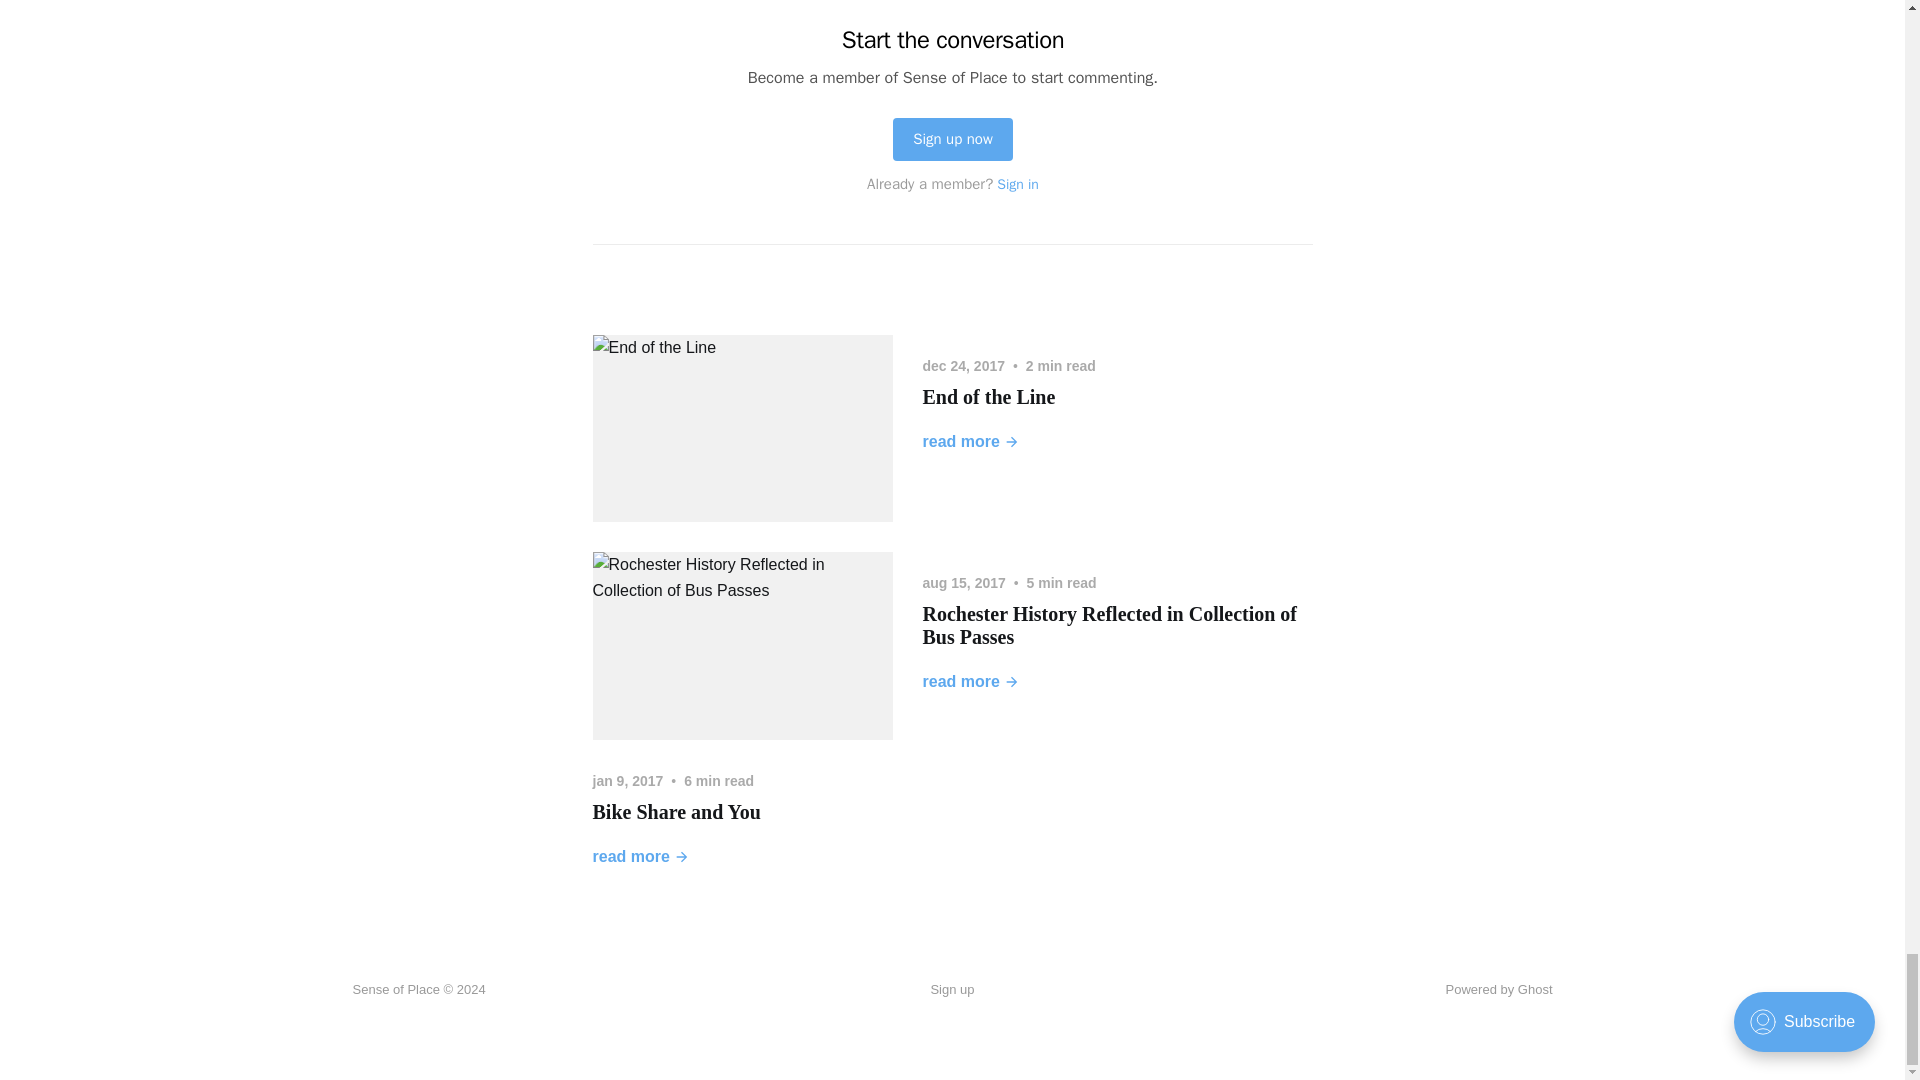 The width and height of the screenshot is (1920, 1080). Describe the element at coordinates (951, 990) in the screenshot. I see `Sign up` at that location.